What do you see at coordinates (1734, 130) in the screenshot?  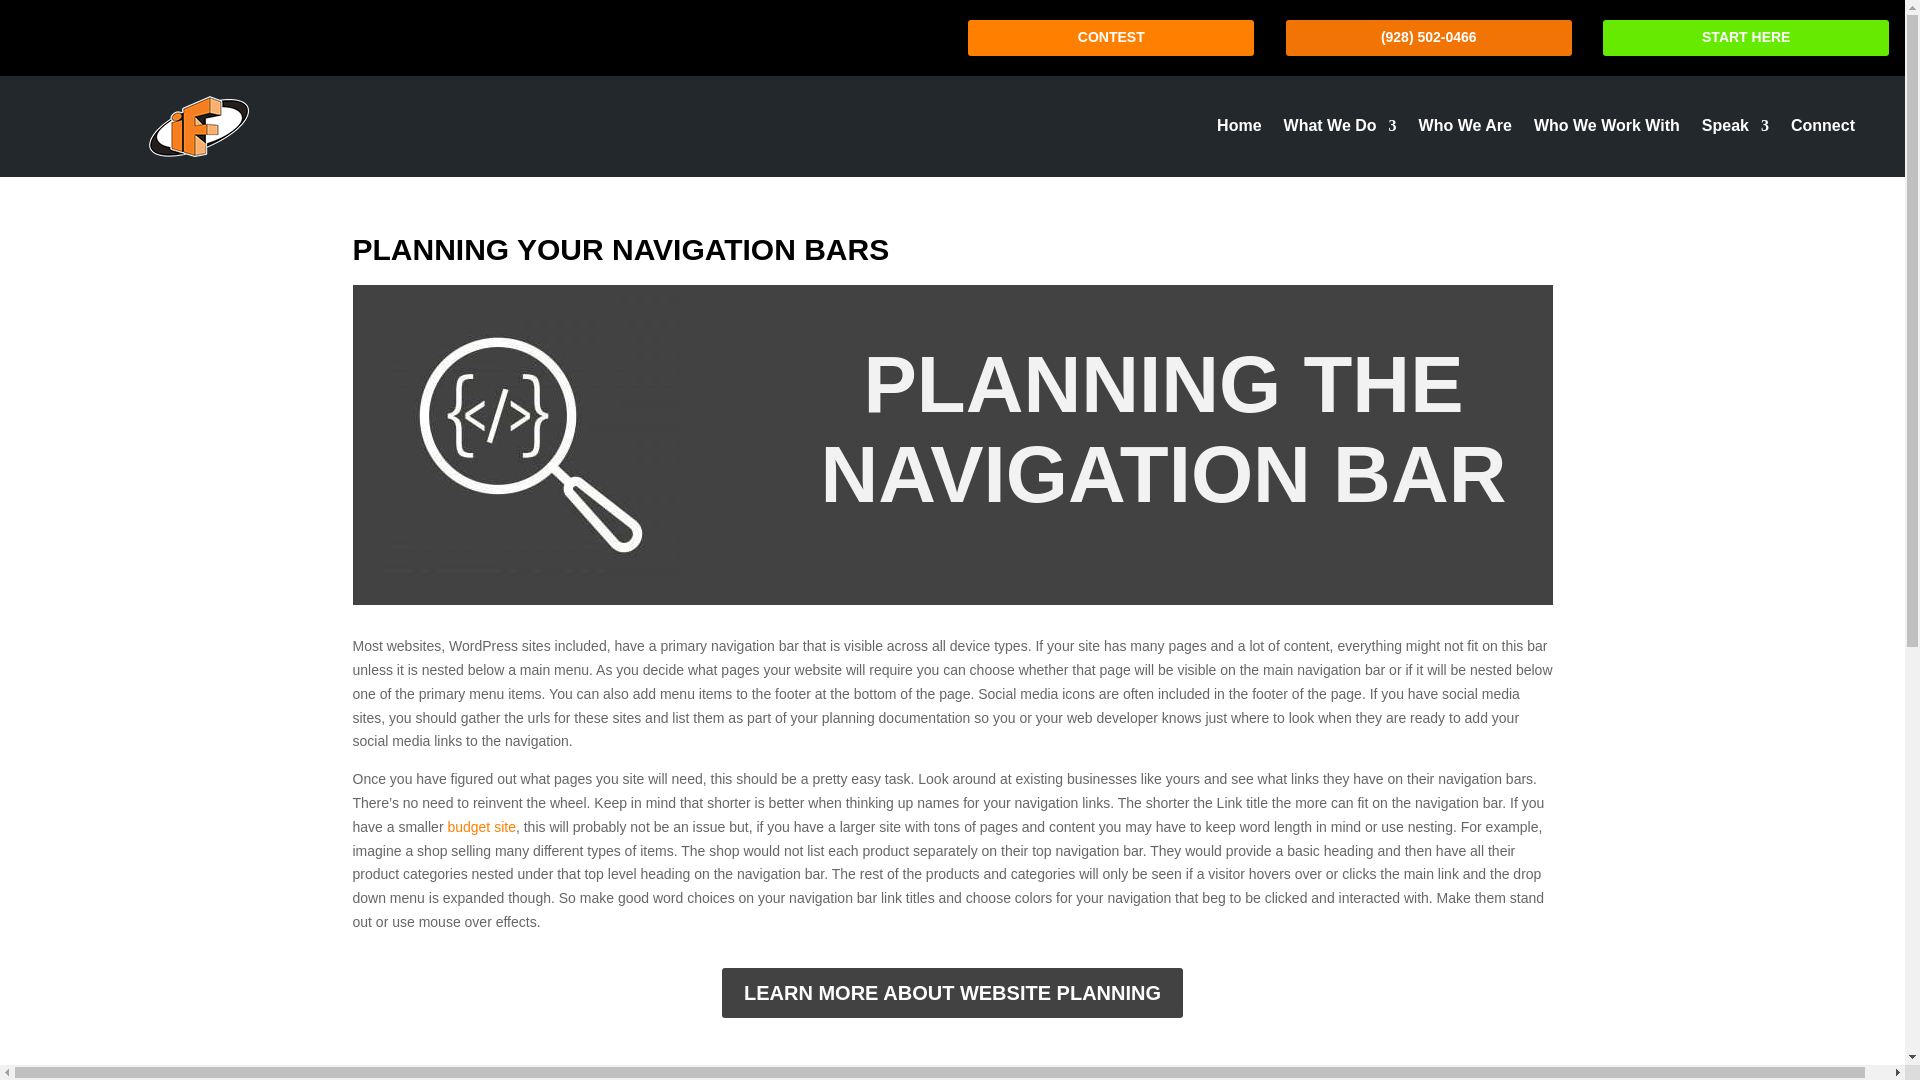 I see `Speak` at bounding box center [1734, 130].